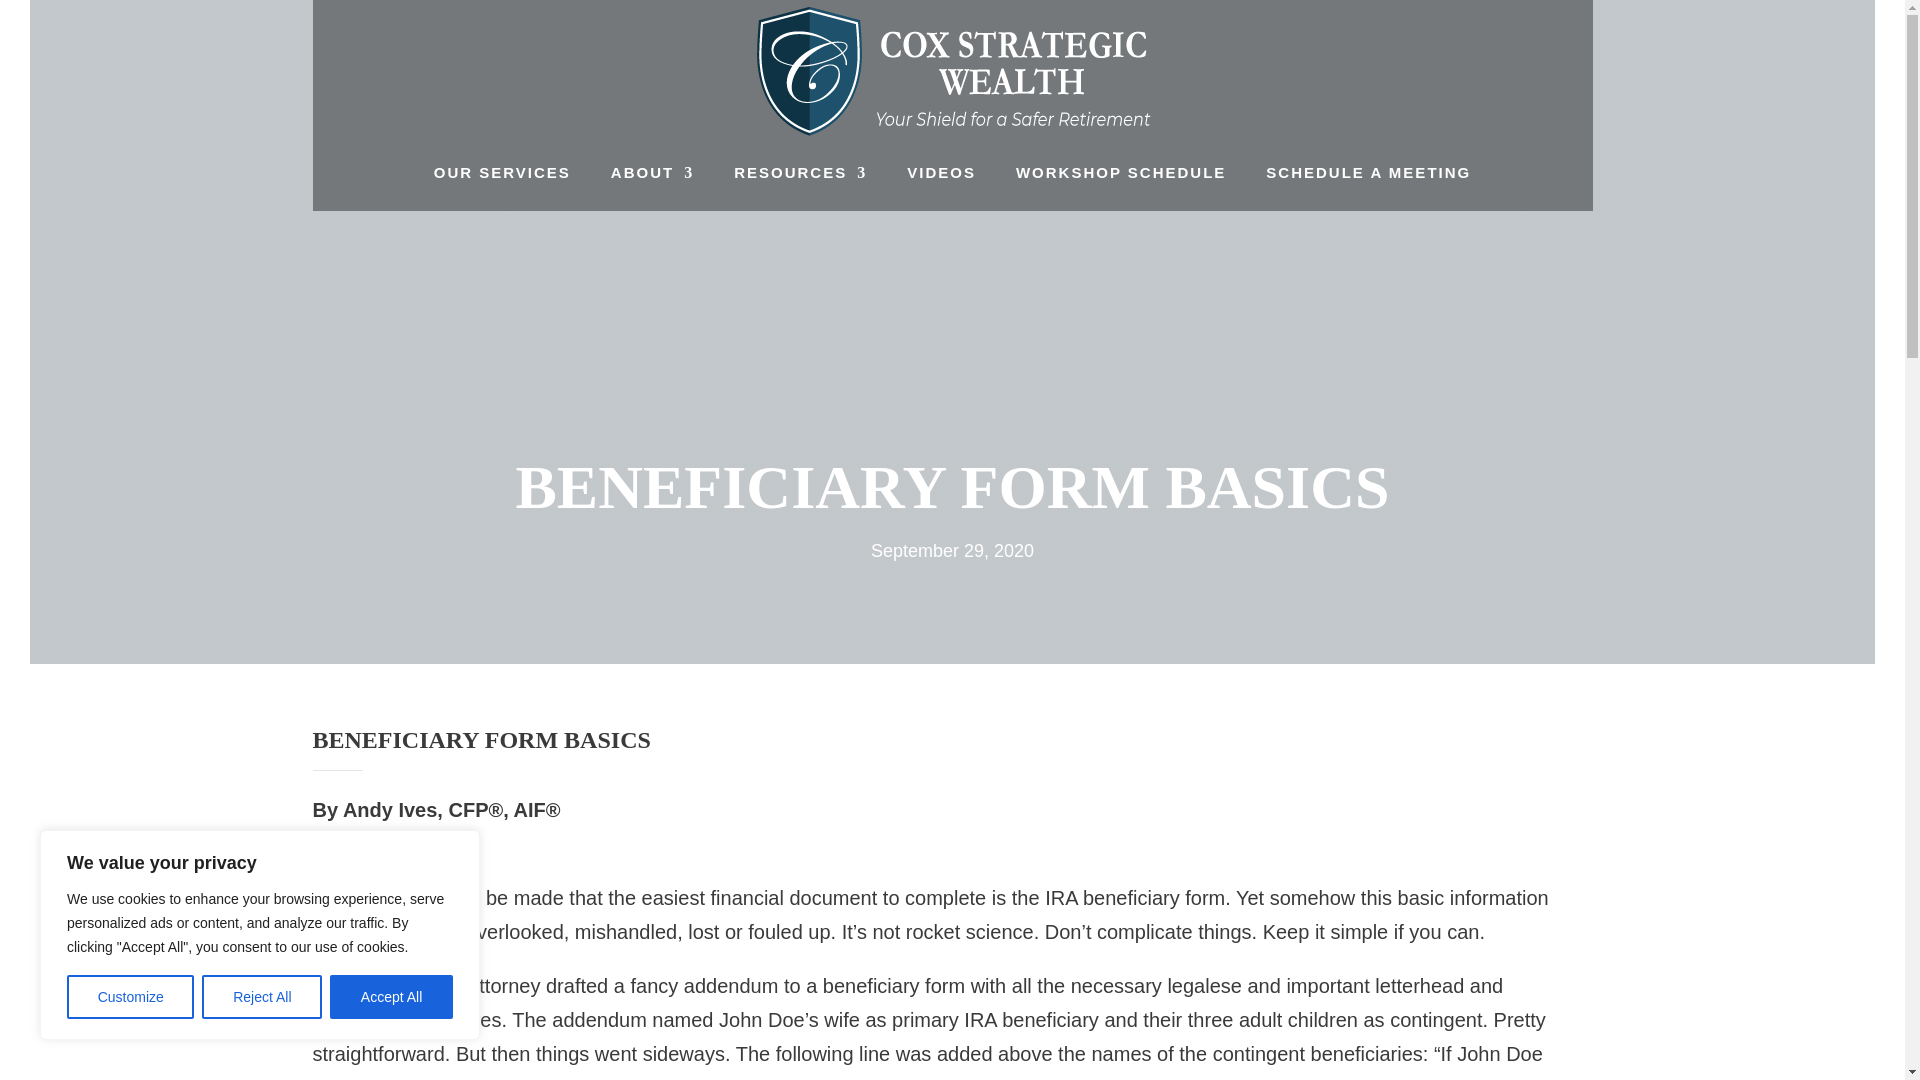 This screenshot has height=1080, width=1920. Describe the element at coordinates (392, 997) in the screenshot. I see `Accept All` at that location.